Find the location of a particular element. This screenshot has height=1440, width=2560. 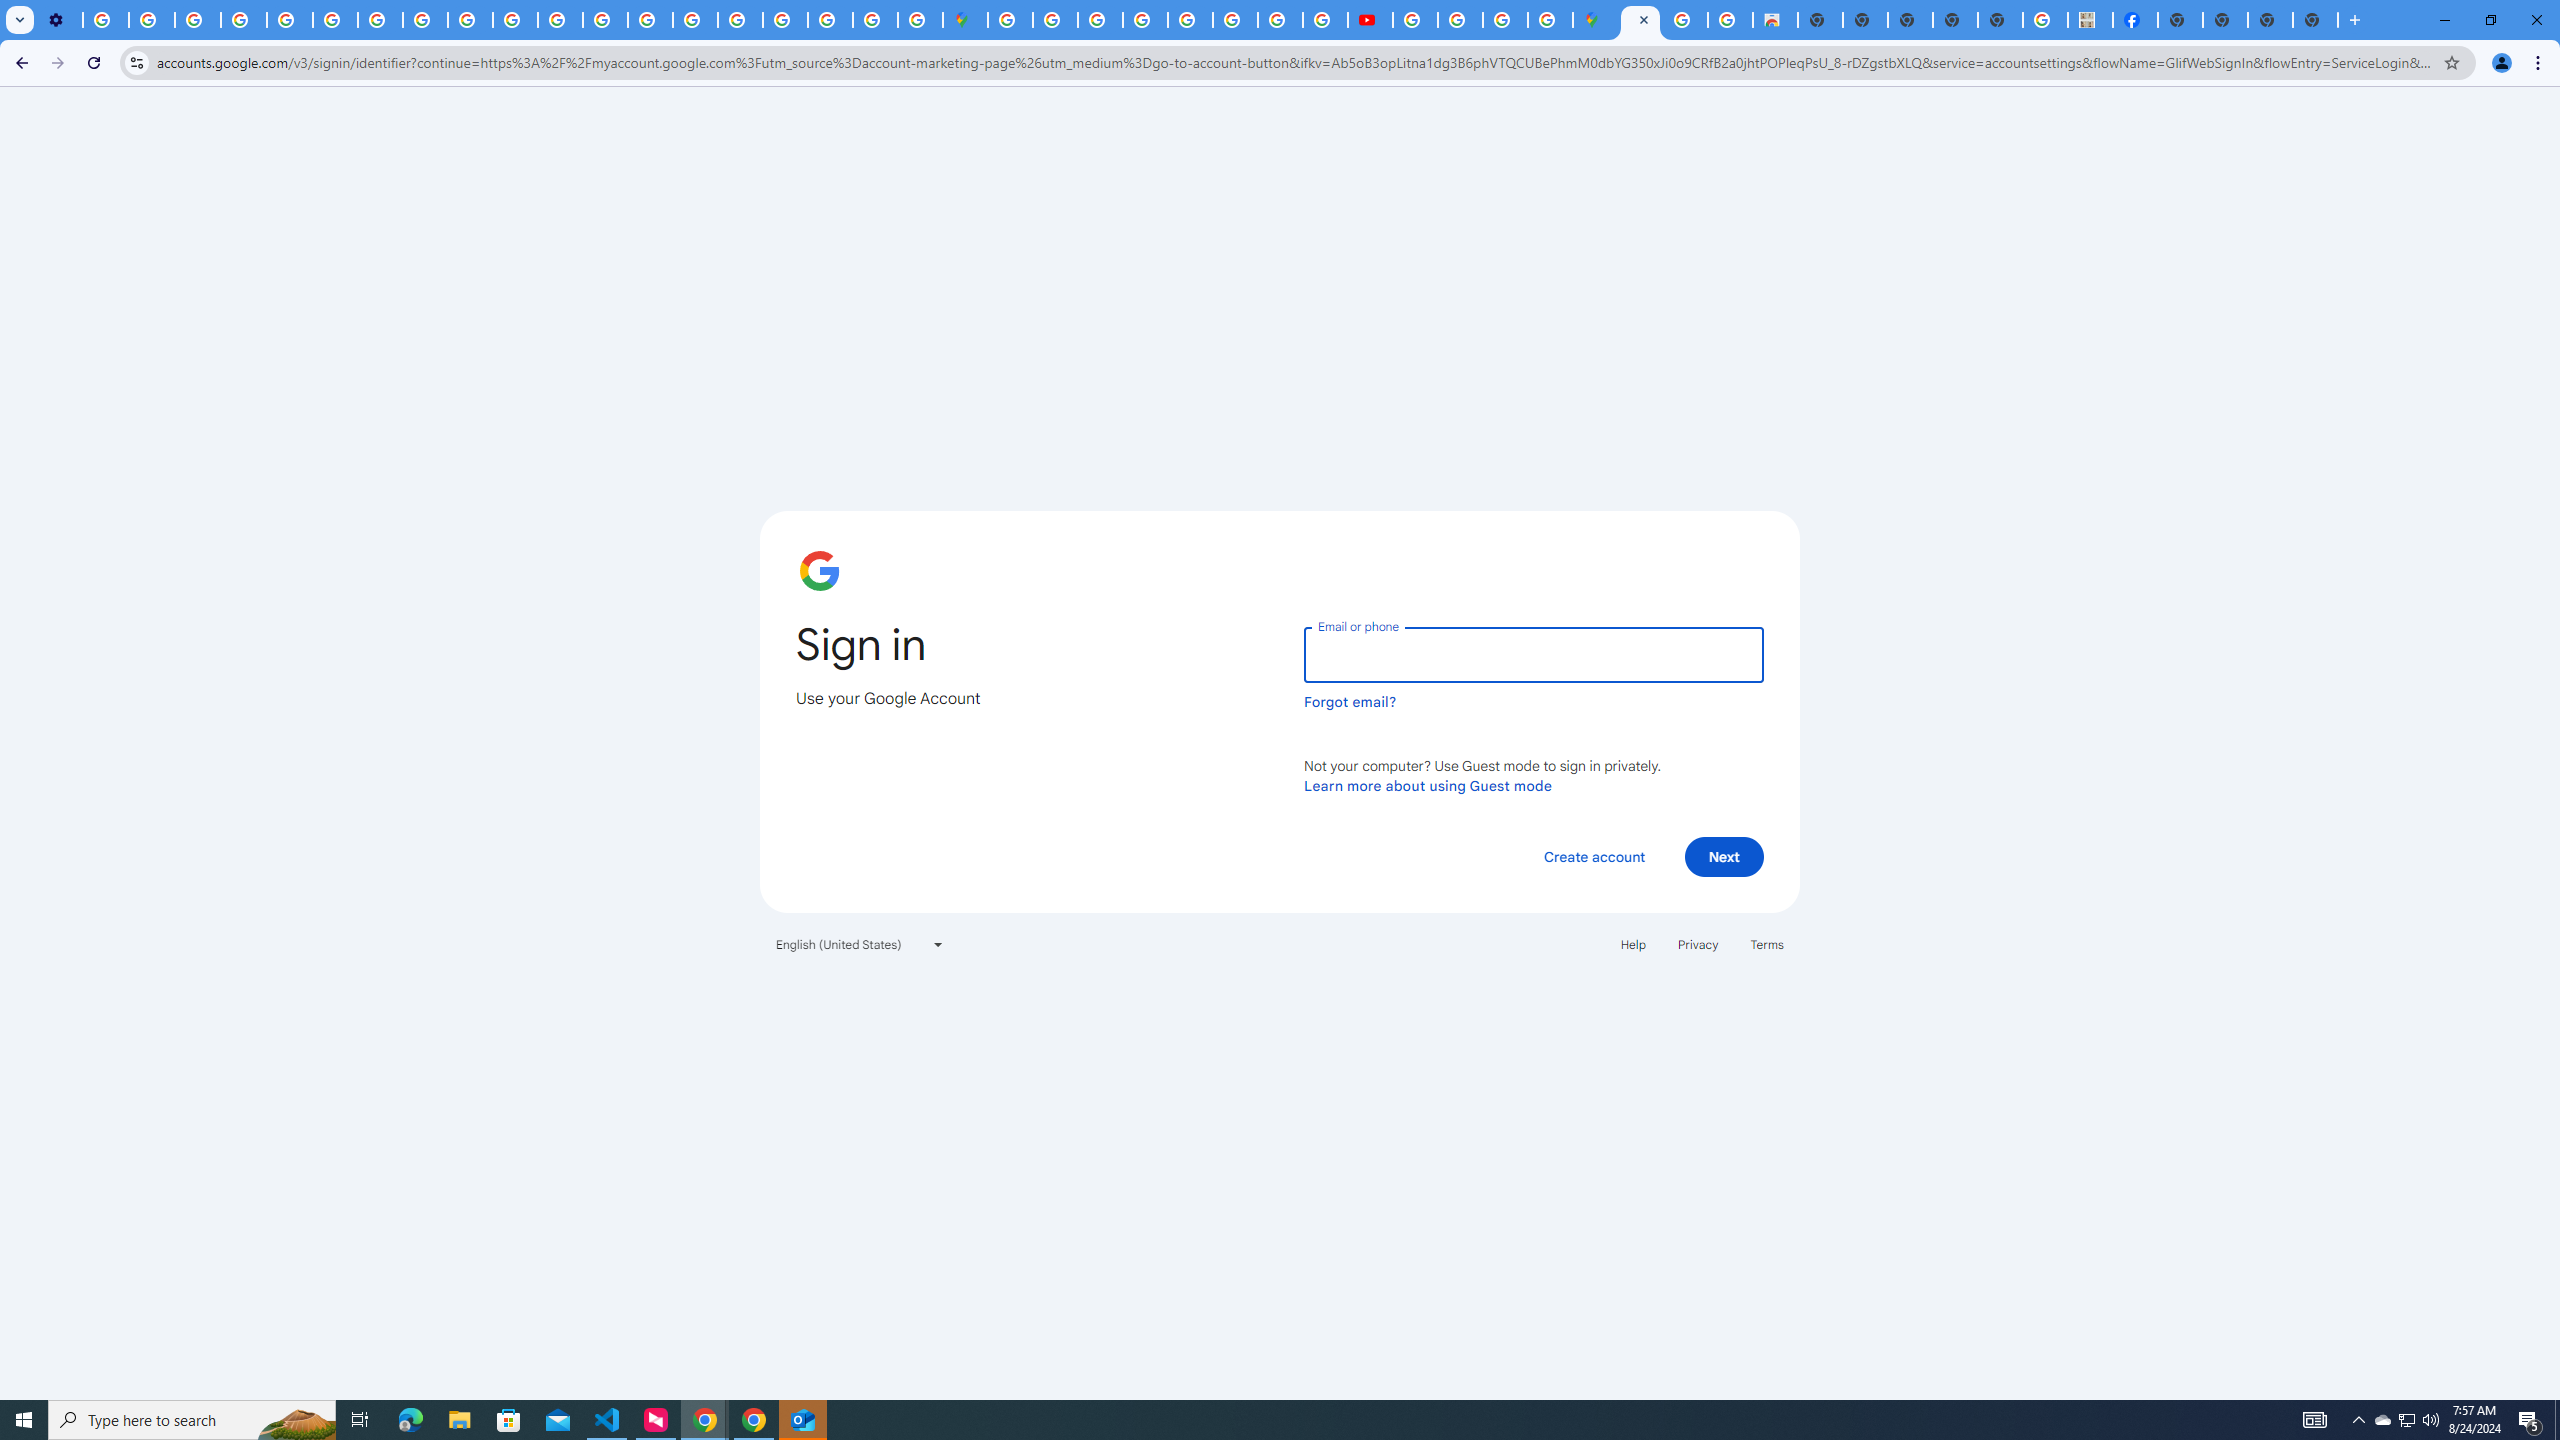

Chrome Web Store - Shopping is located at coordinates (1775, 20).